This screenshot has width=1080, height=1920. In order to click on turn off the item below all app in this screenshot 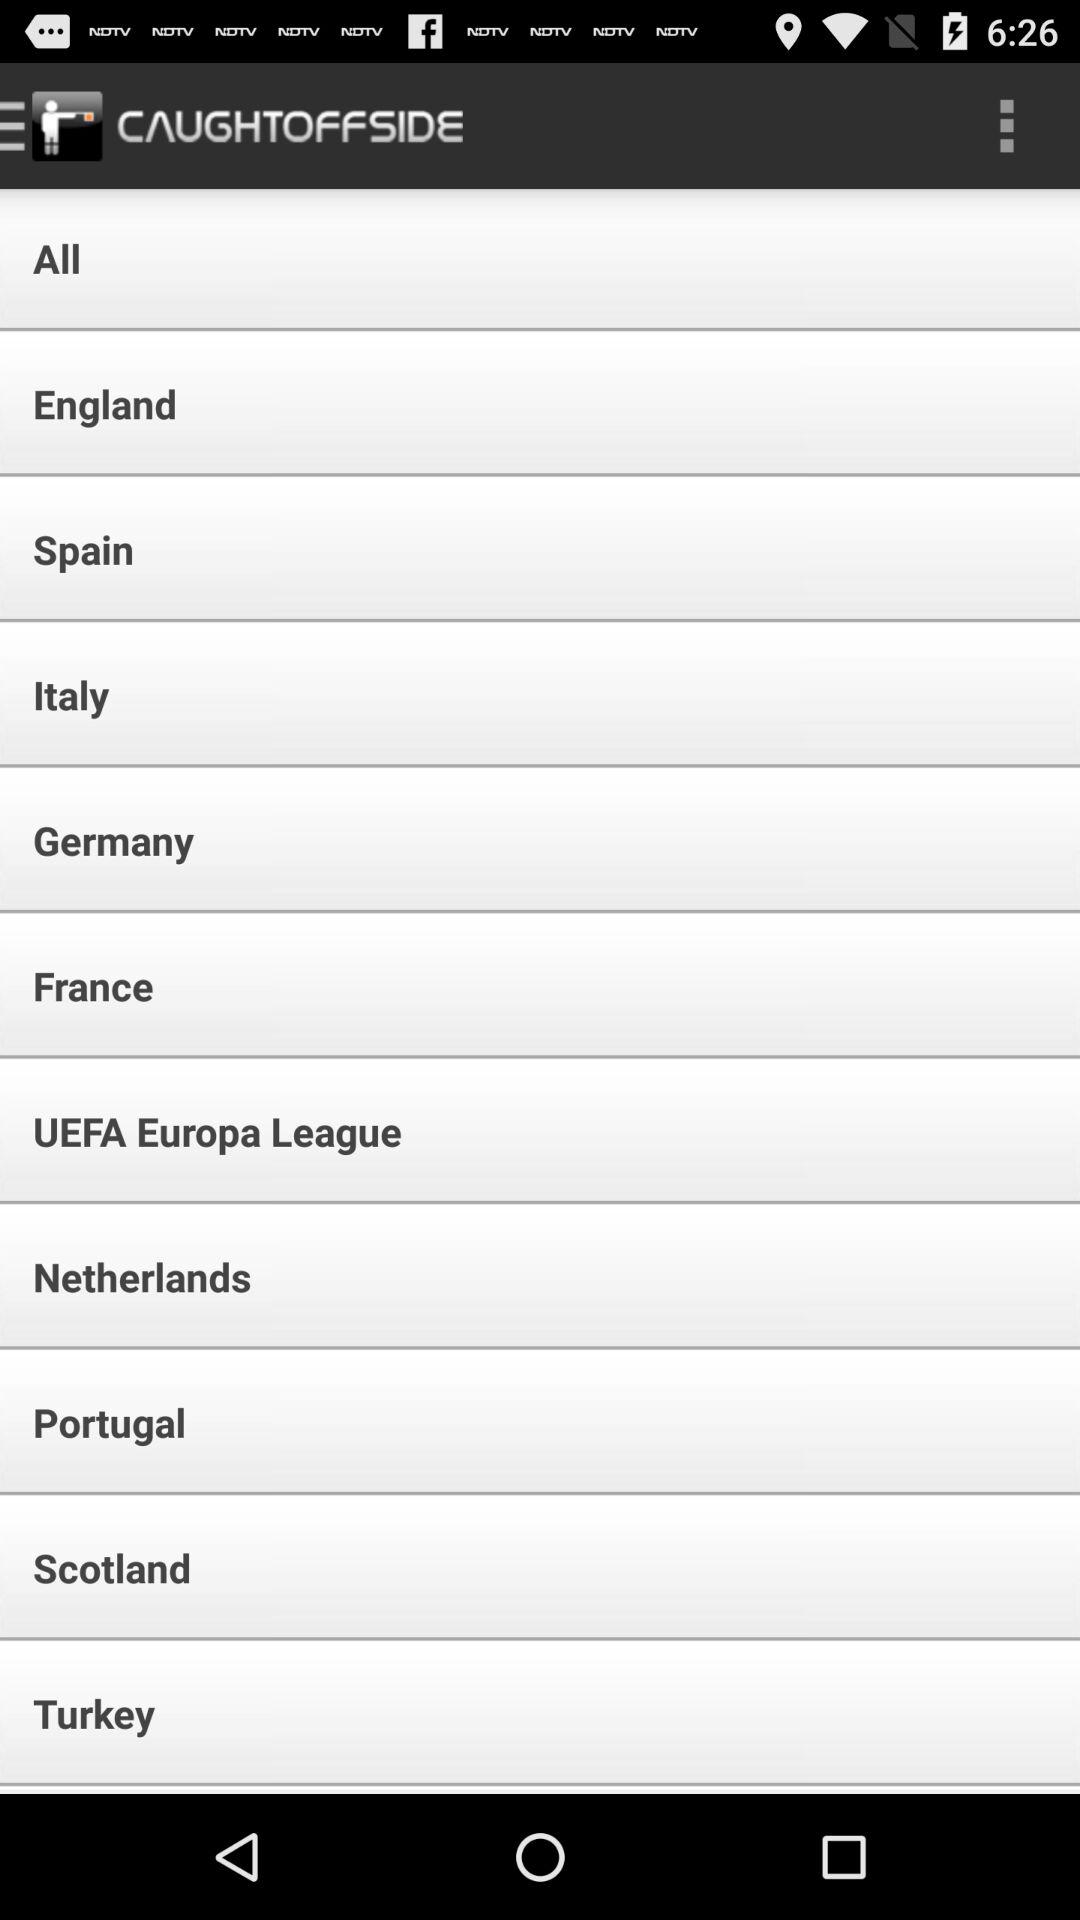, I will do `click(91, 404)`.